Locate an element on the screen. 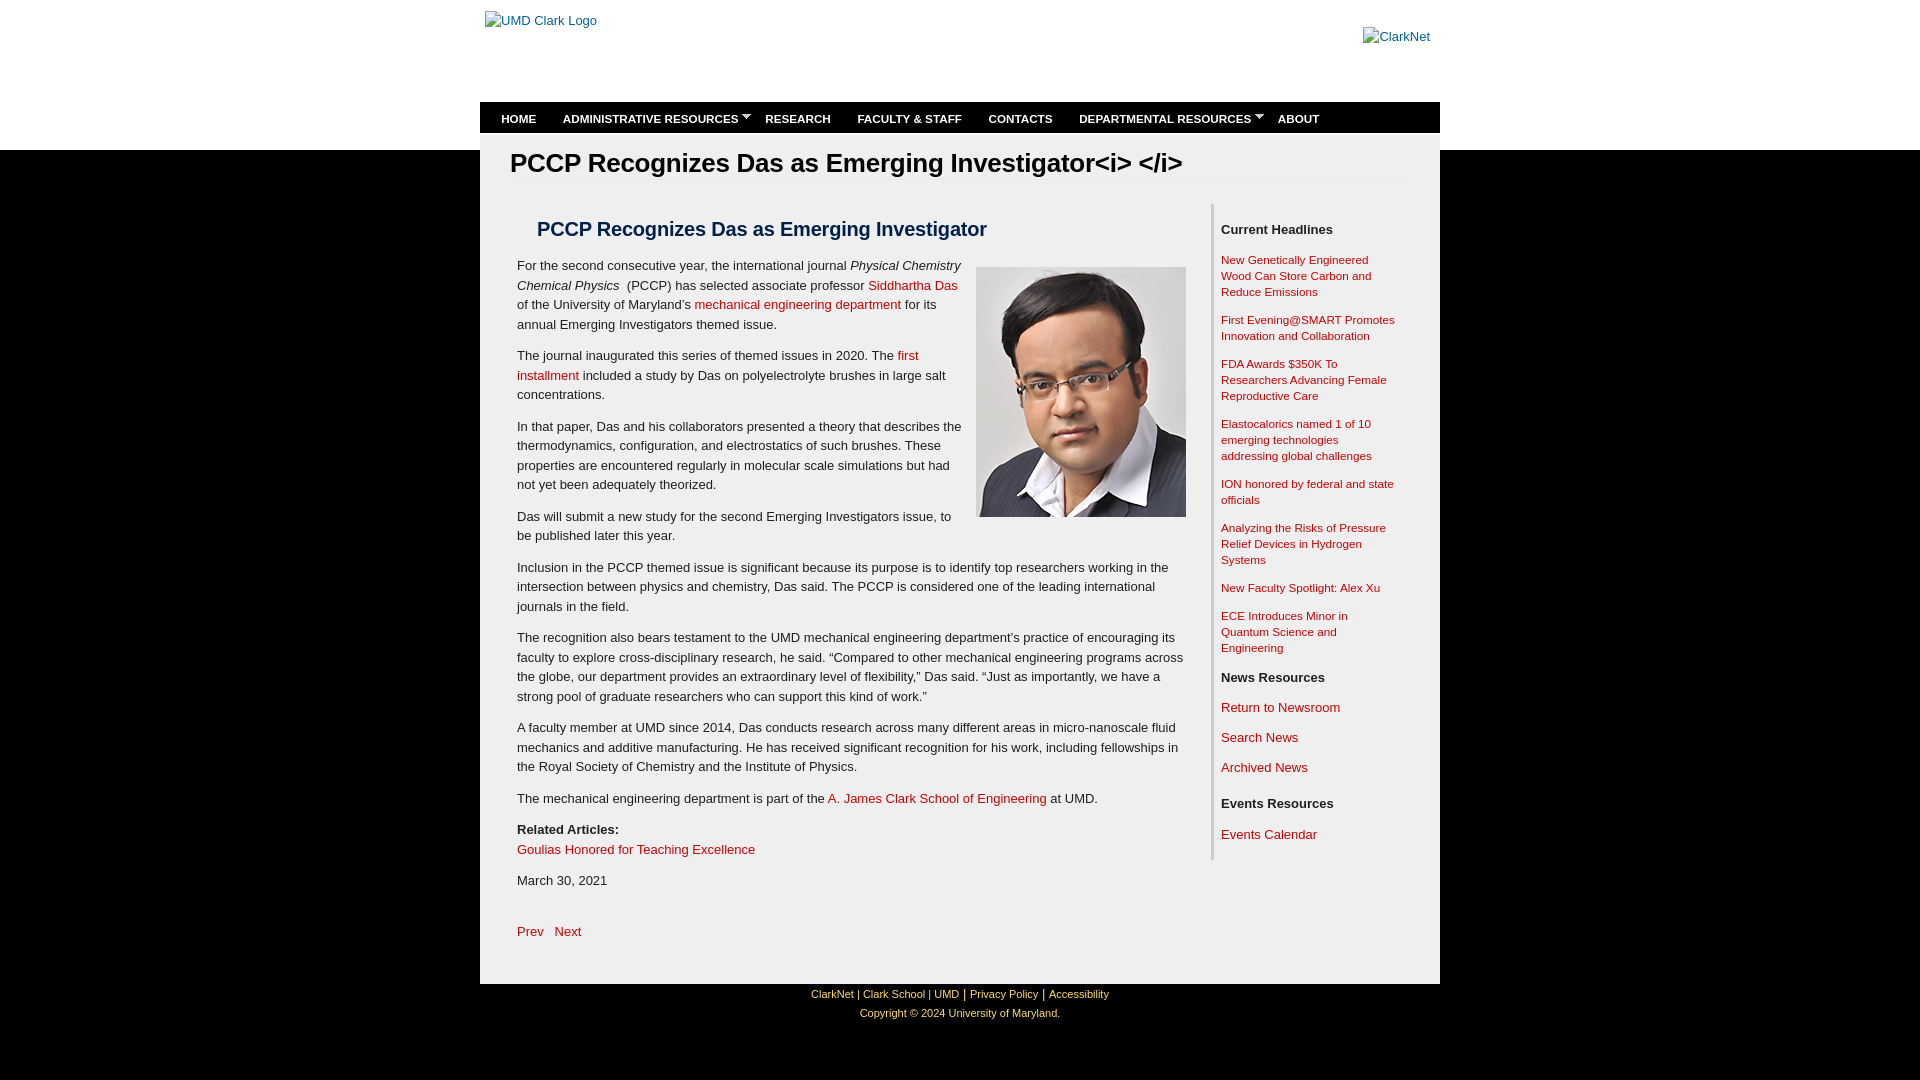 Image resolution: width=1920 pixels, height=1080 pixels. Next is located at coordinates (568, 931).